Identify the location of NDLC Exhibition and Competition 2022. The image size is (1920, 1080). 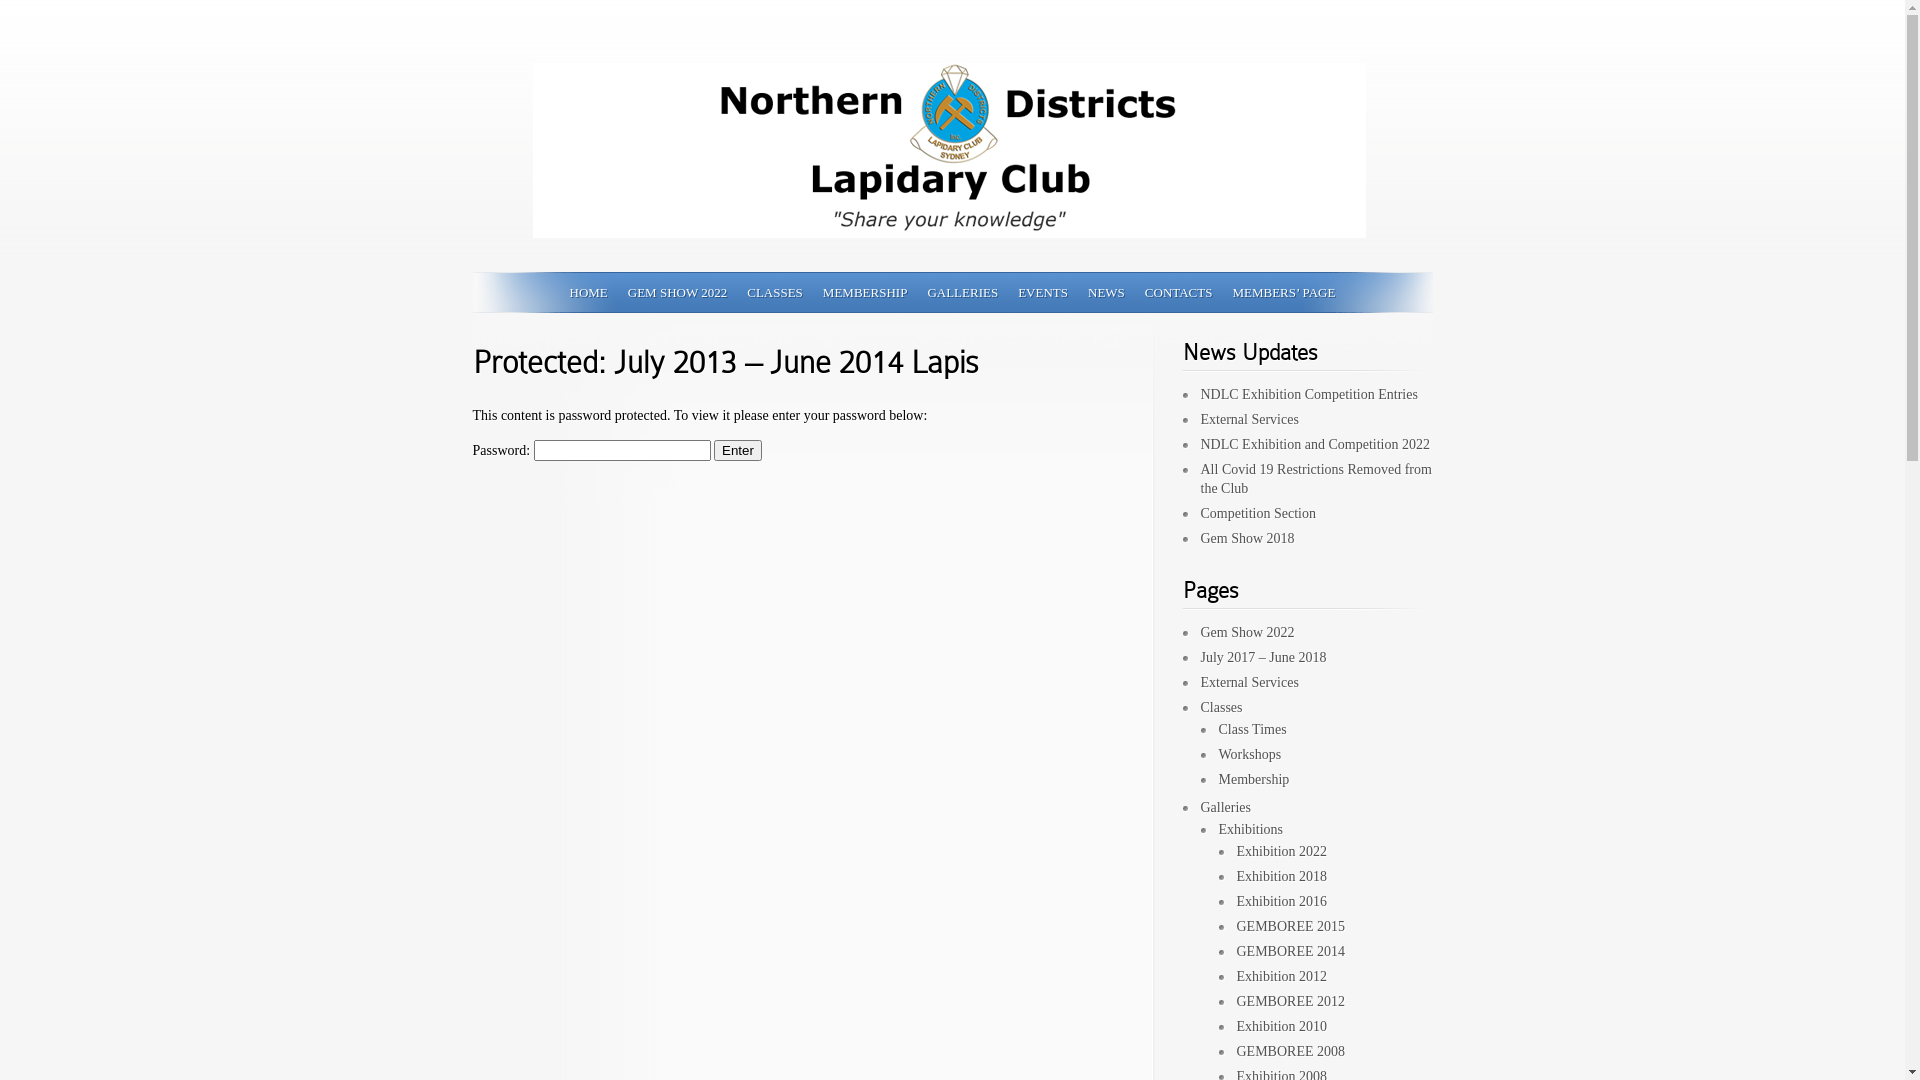
(1314, 444).